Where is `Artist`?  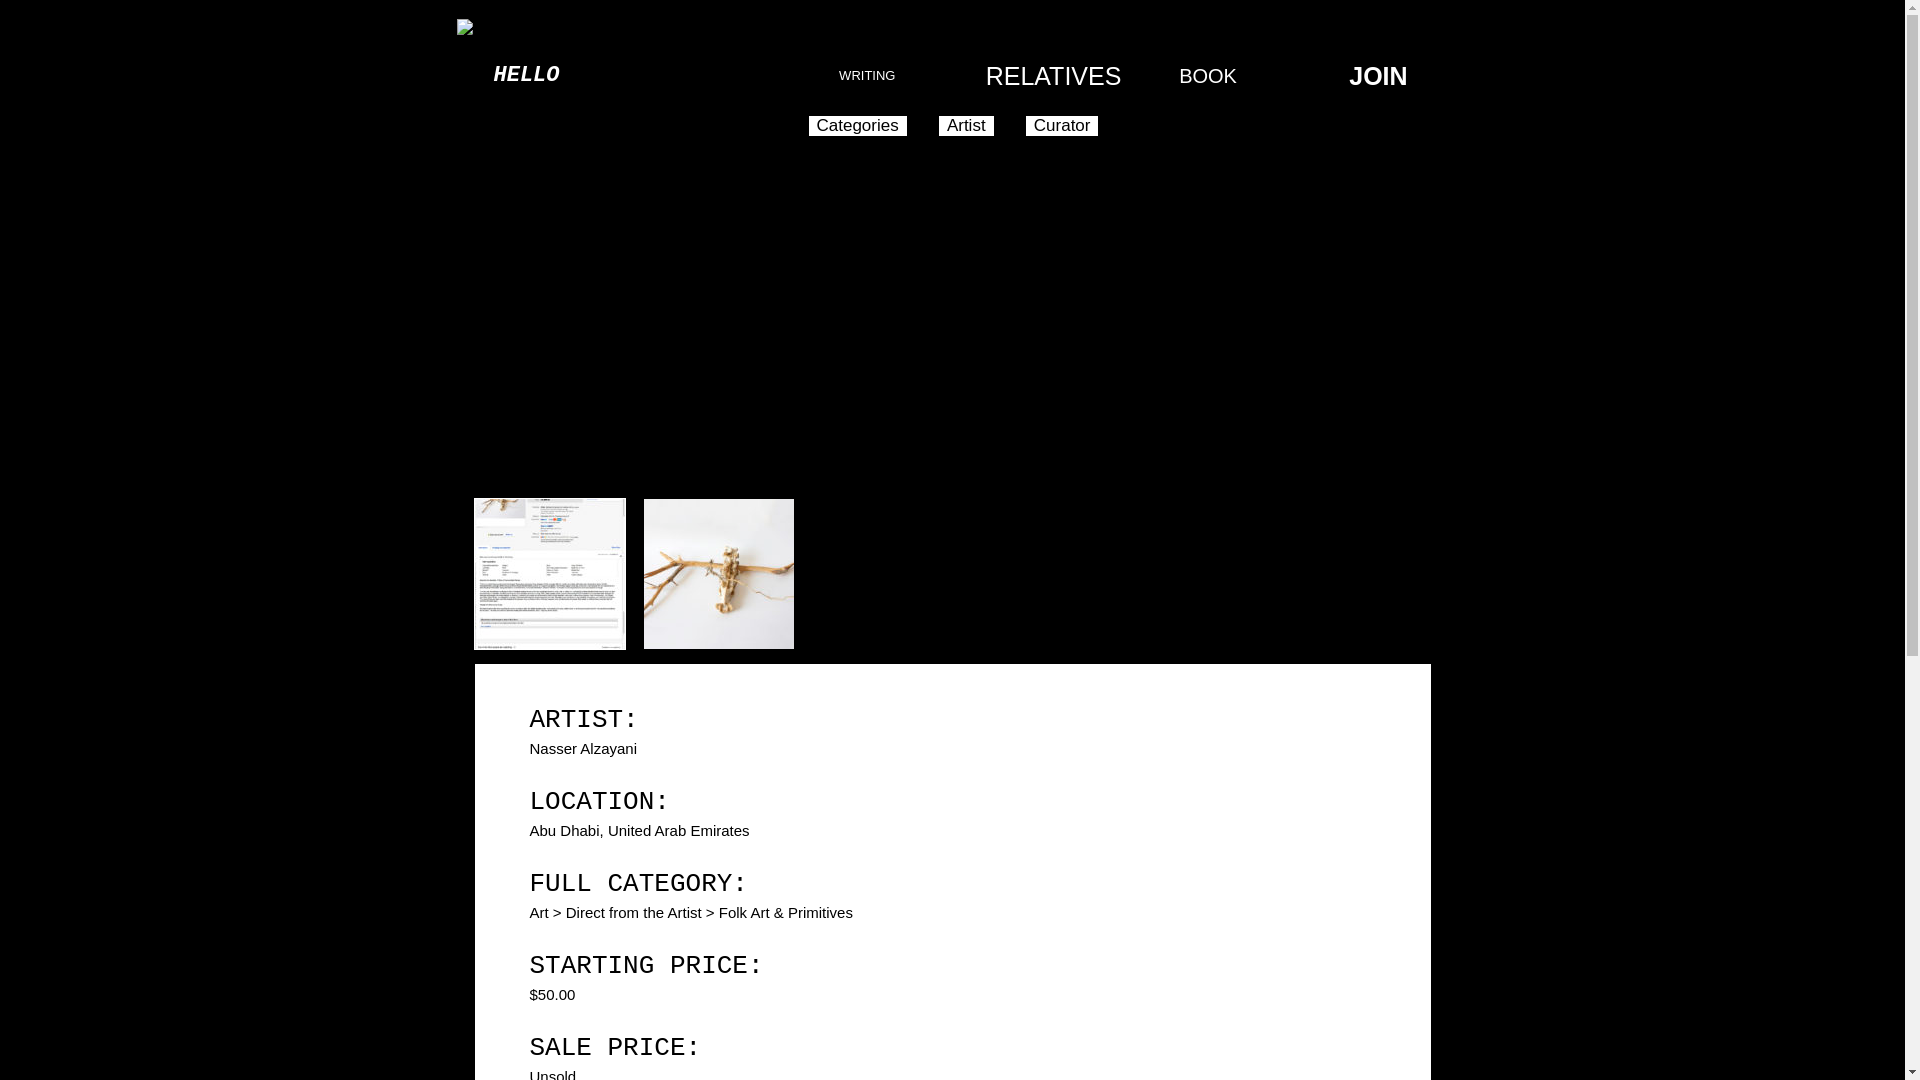
Artist is located at coordinates (966, 126).